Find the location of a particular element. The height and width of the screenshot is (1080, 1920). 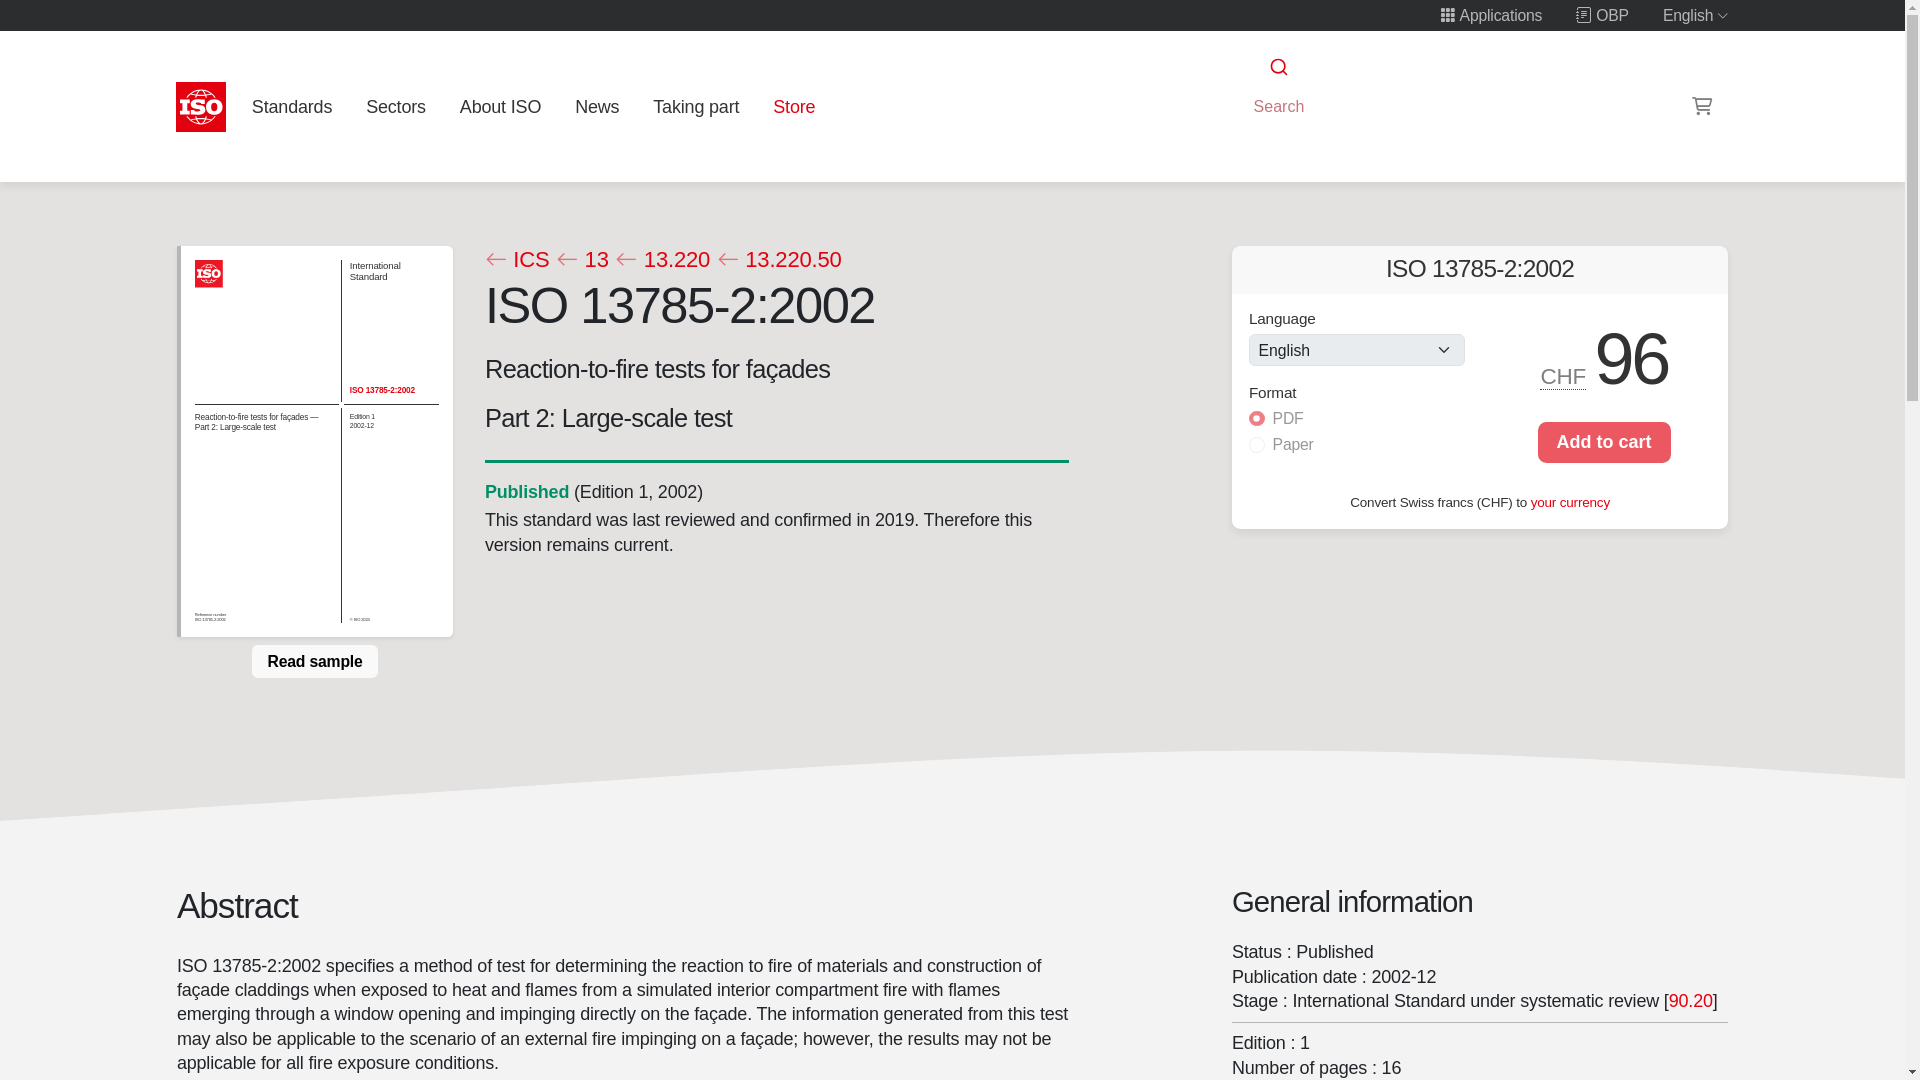

 Applications is located at coordinates (1490, 15).